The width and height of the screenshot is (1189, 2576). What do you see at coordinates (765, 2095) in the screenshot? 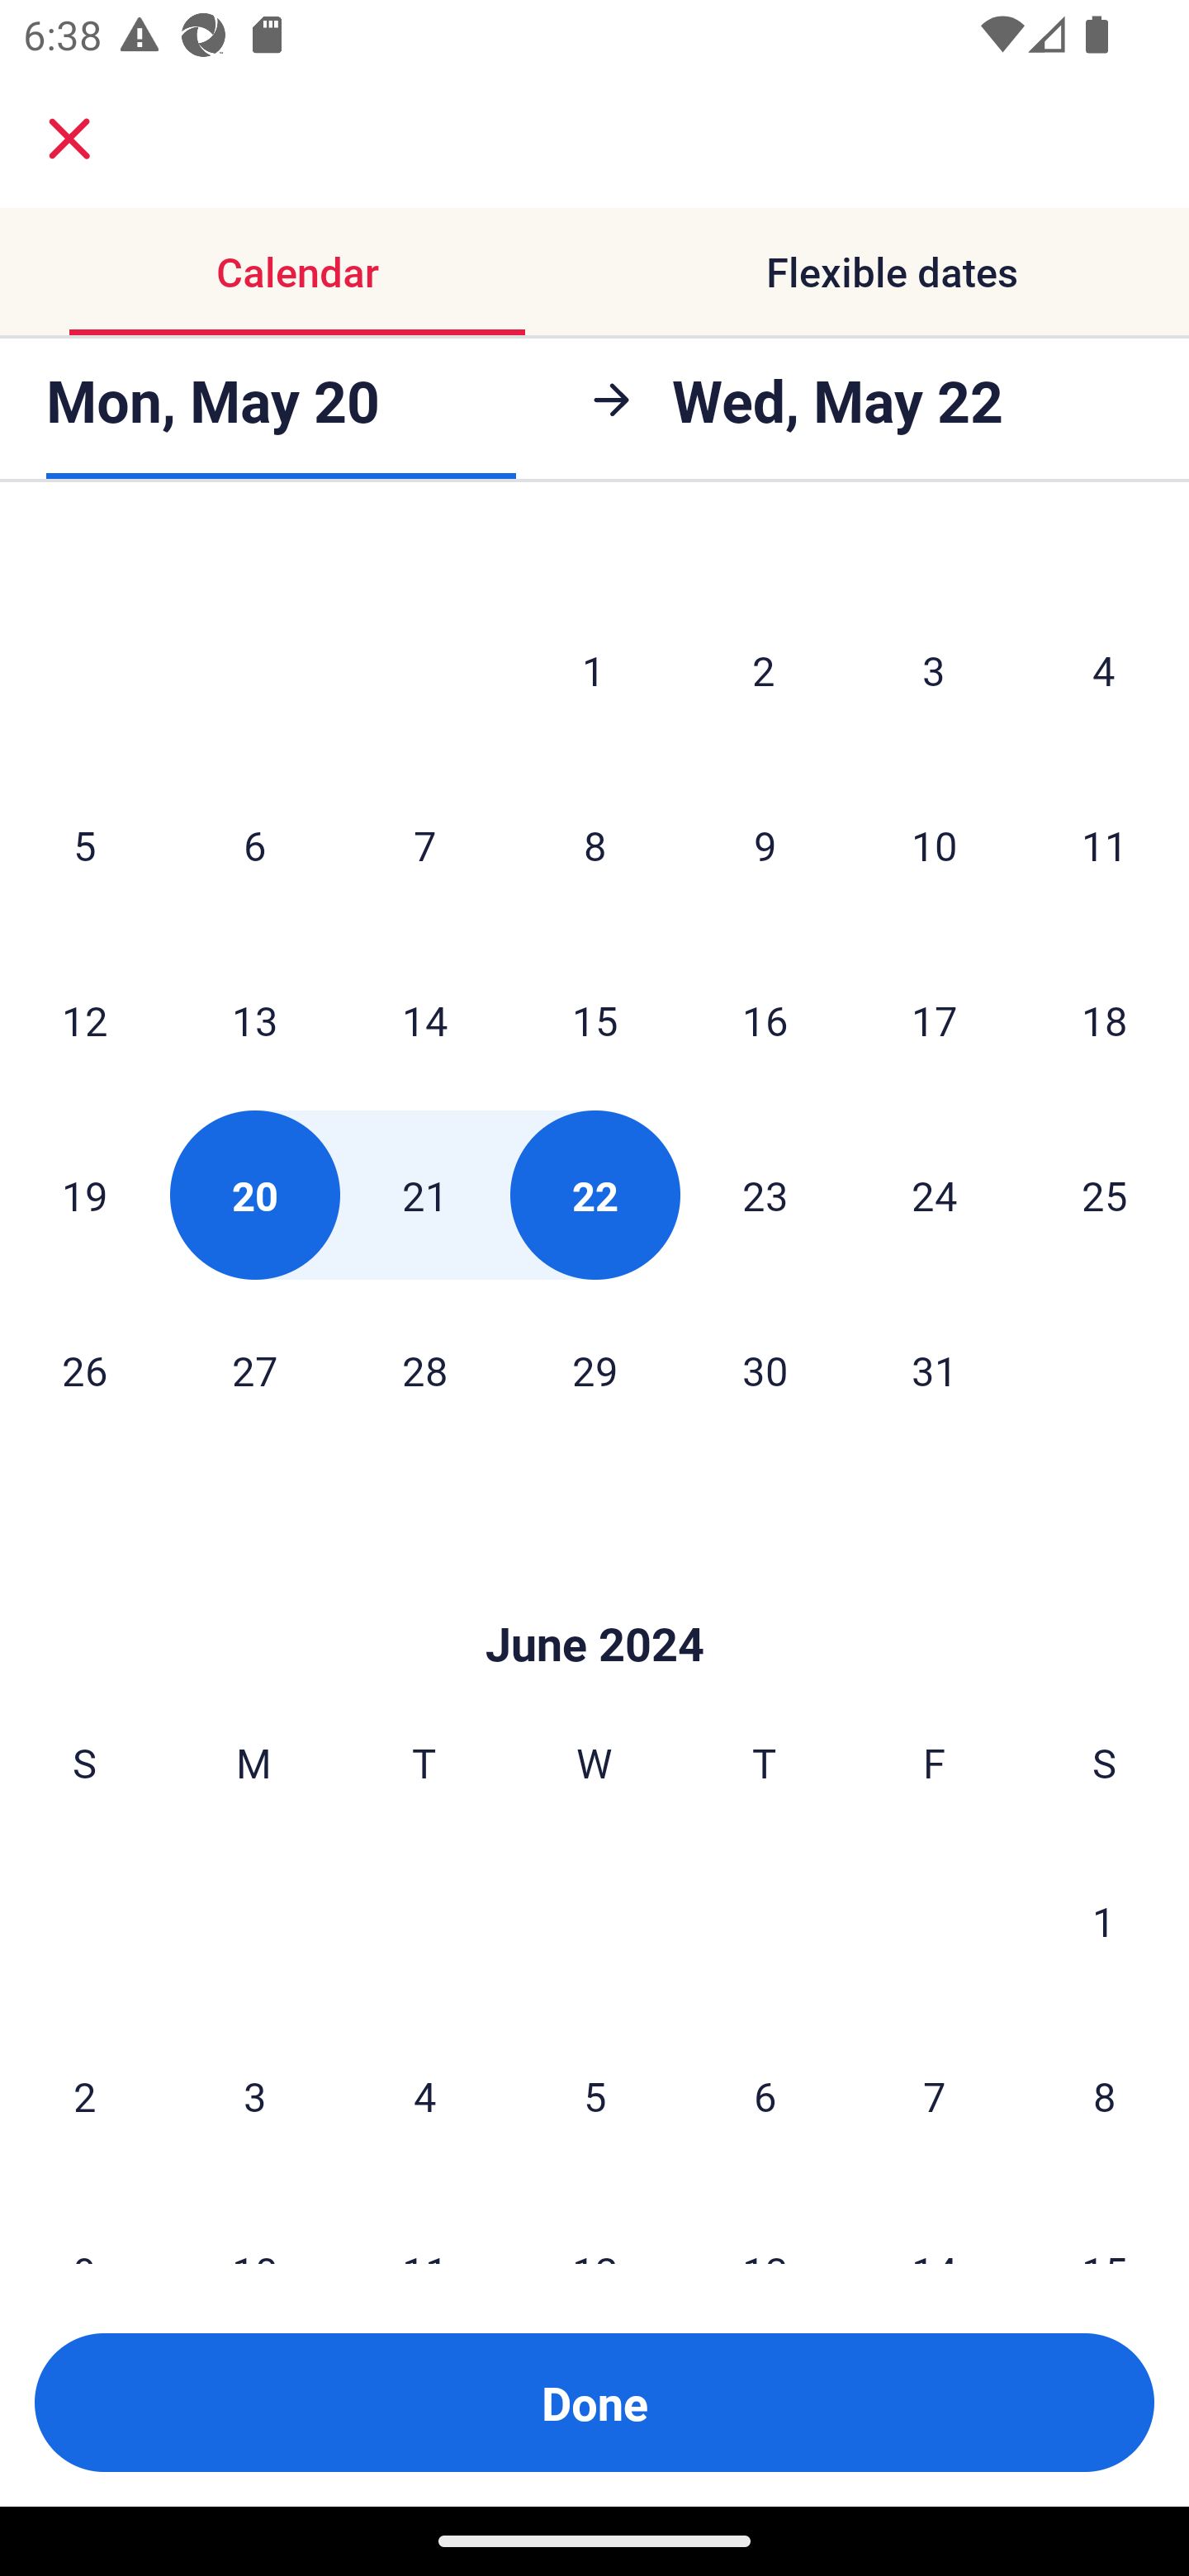
I see `6 Thursday, June 6, 2024` at bounding box center [765, 2095].